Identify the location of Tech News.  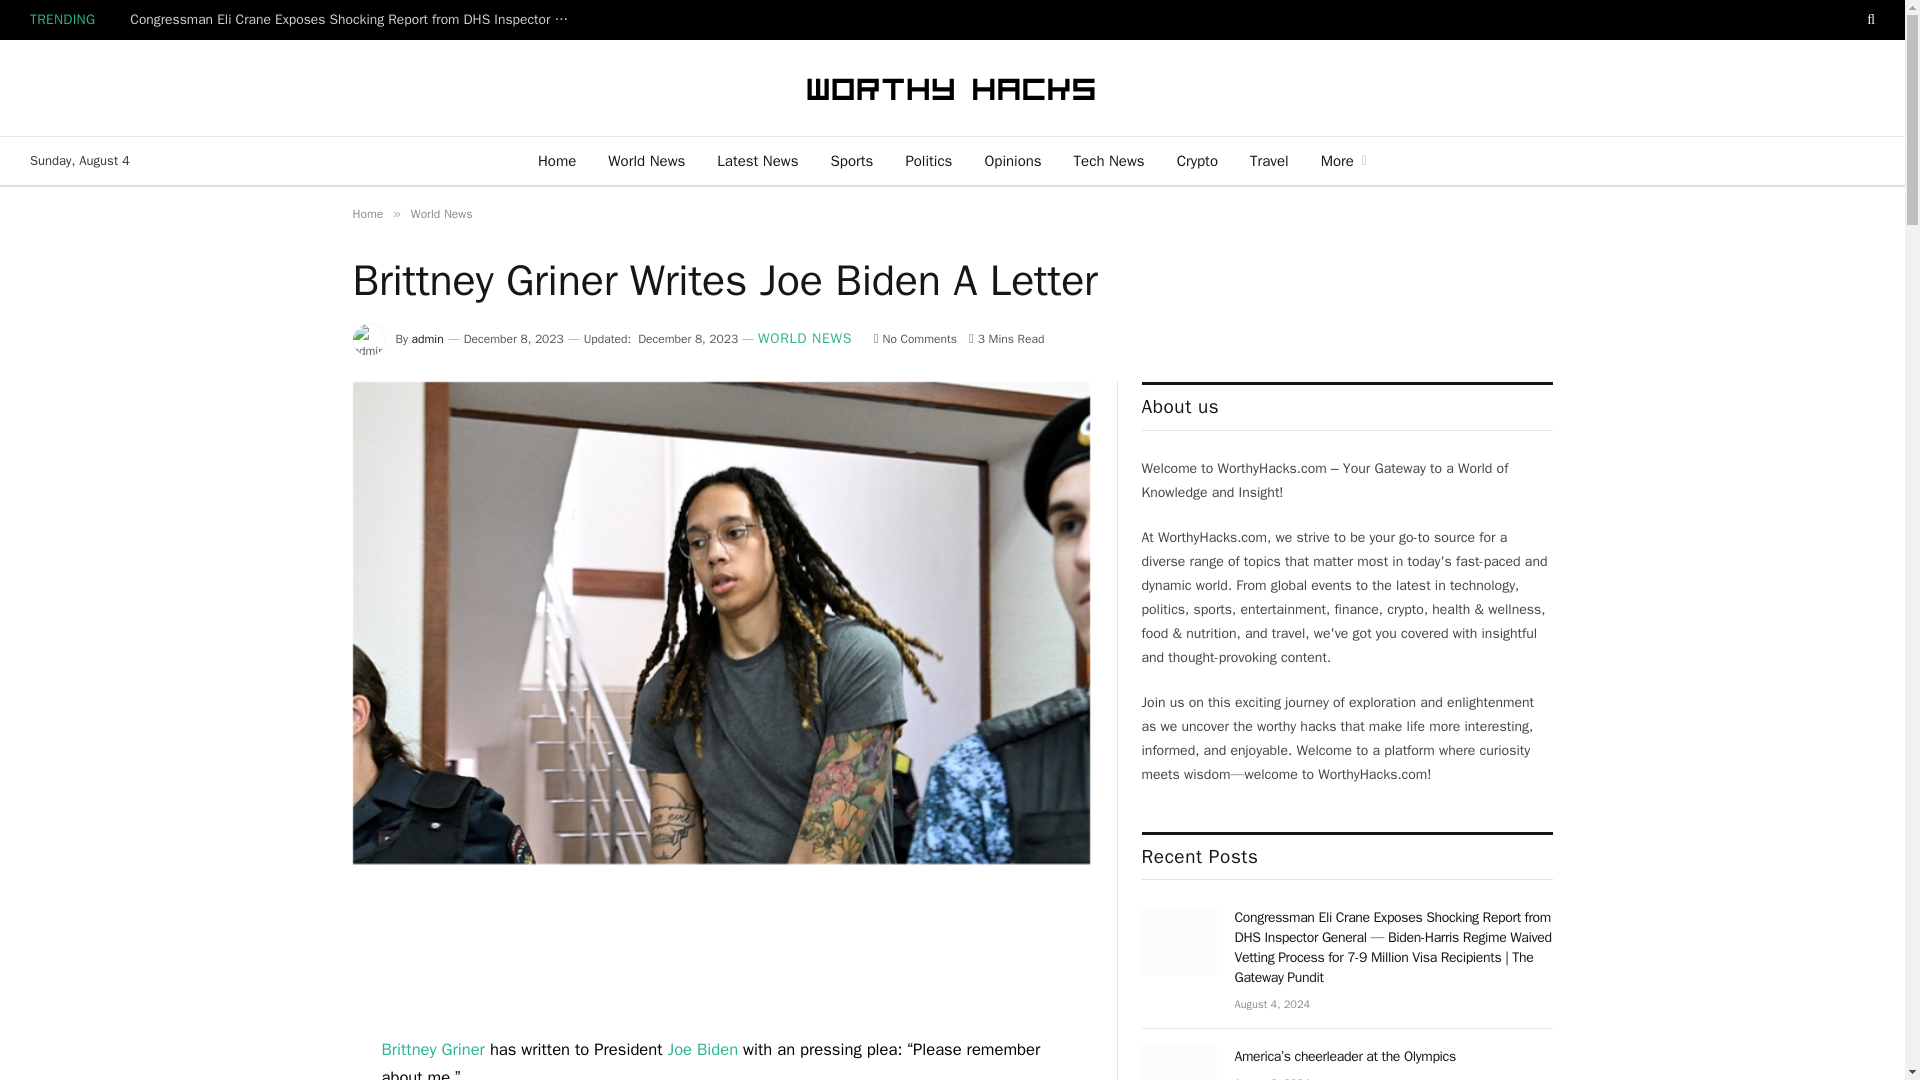
(1109, 160).